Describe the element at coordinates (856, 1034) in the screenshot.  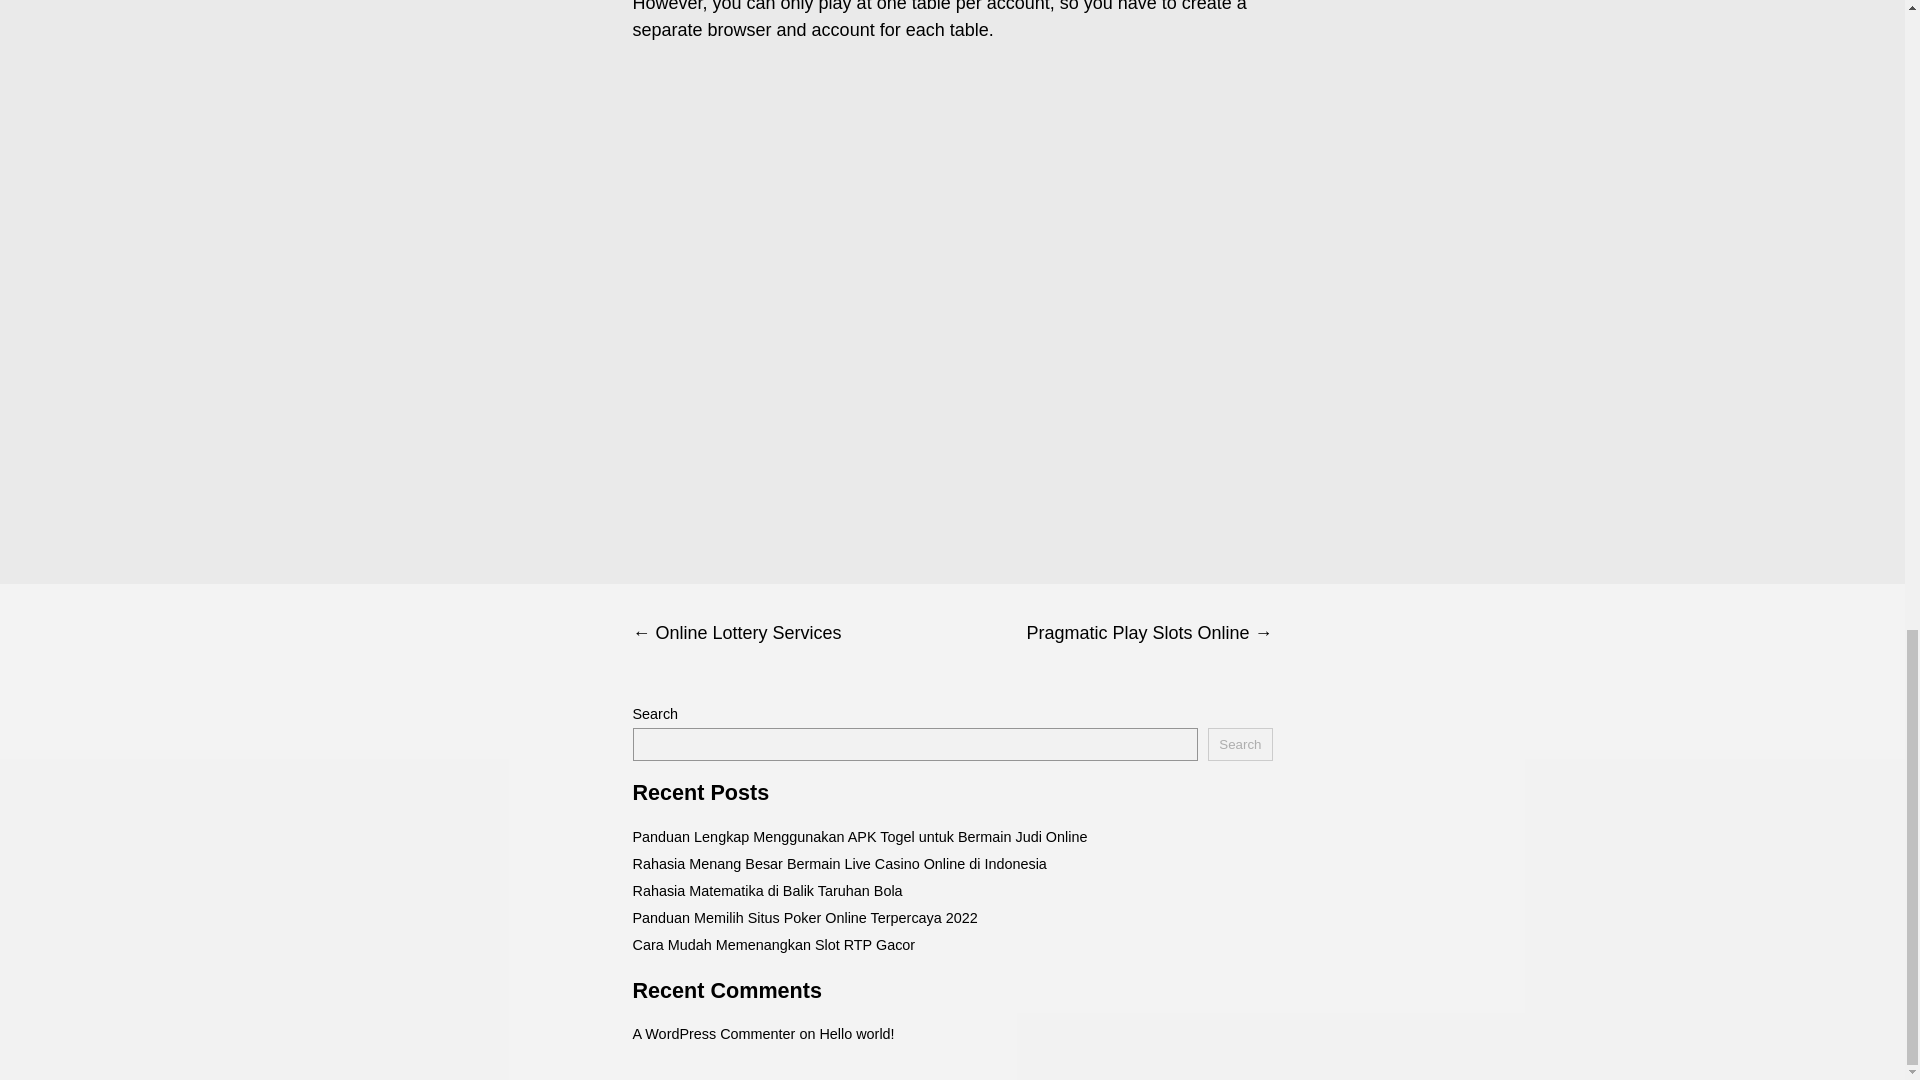
I see `Hello world!` at that location.